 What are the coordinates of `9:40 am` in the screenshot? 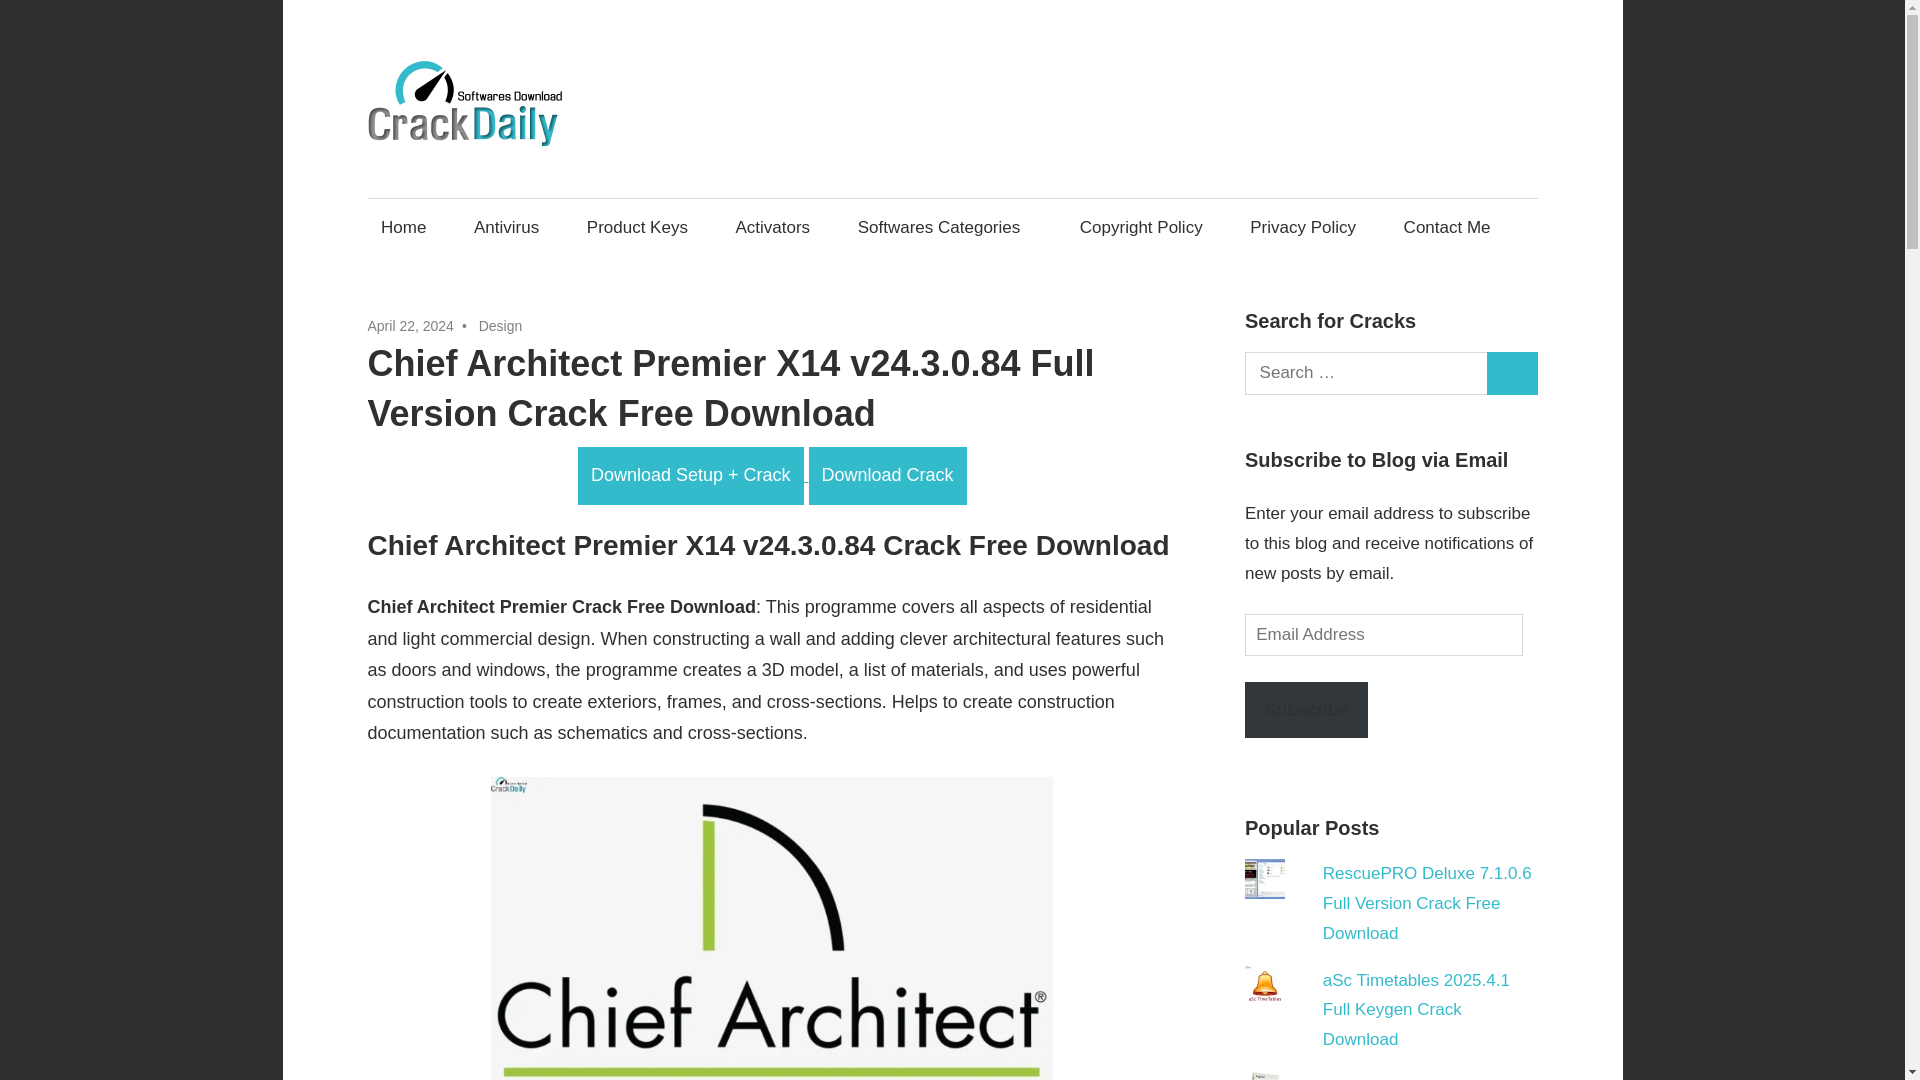 It's located at (410, 325).